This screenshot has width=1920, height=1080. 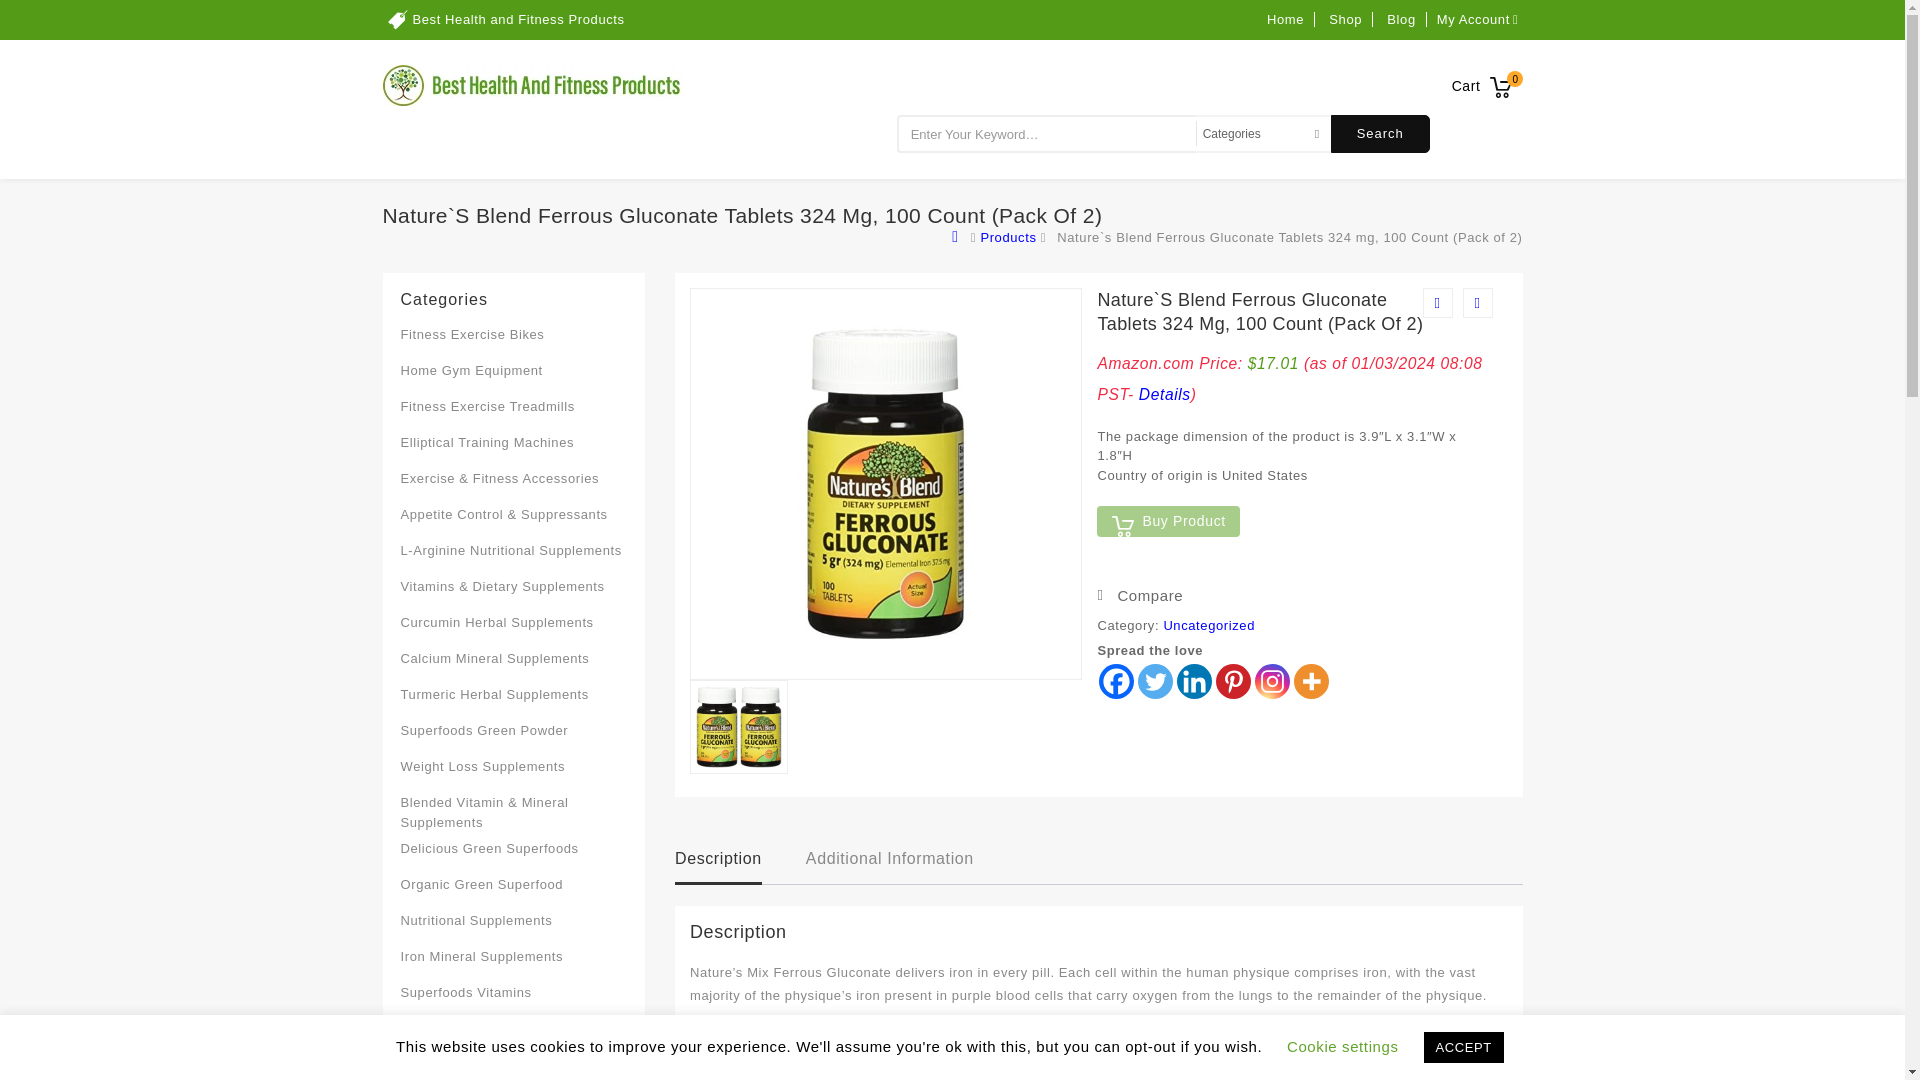 What do you see at coordinates (1272, 681) in the screenshot?
I see `Instagram` at bounding box center [1272, 681].